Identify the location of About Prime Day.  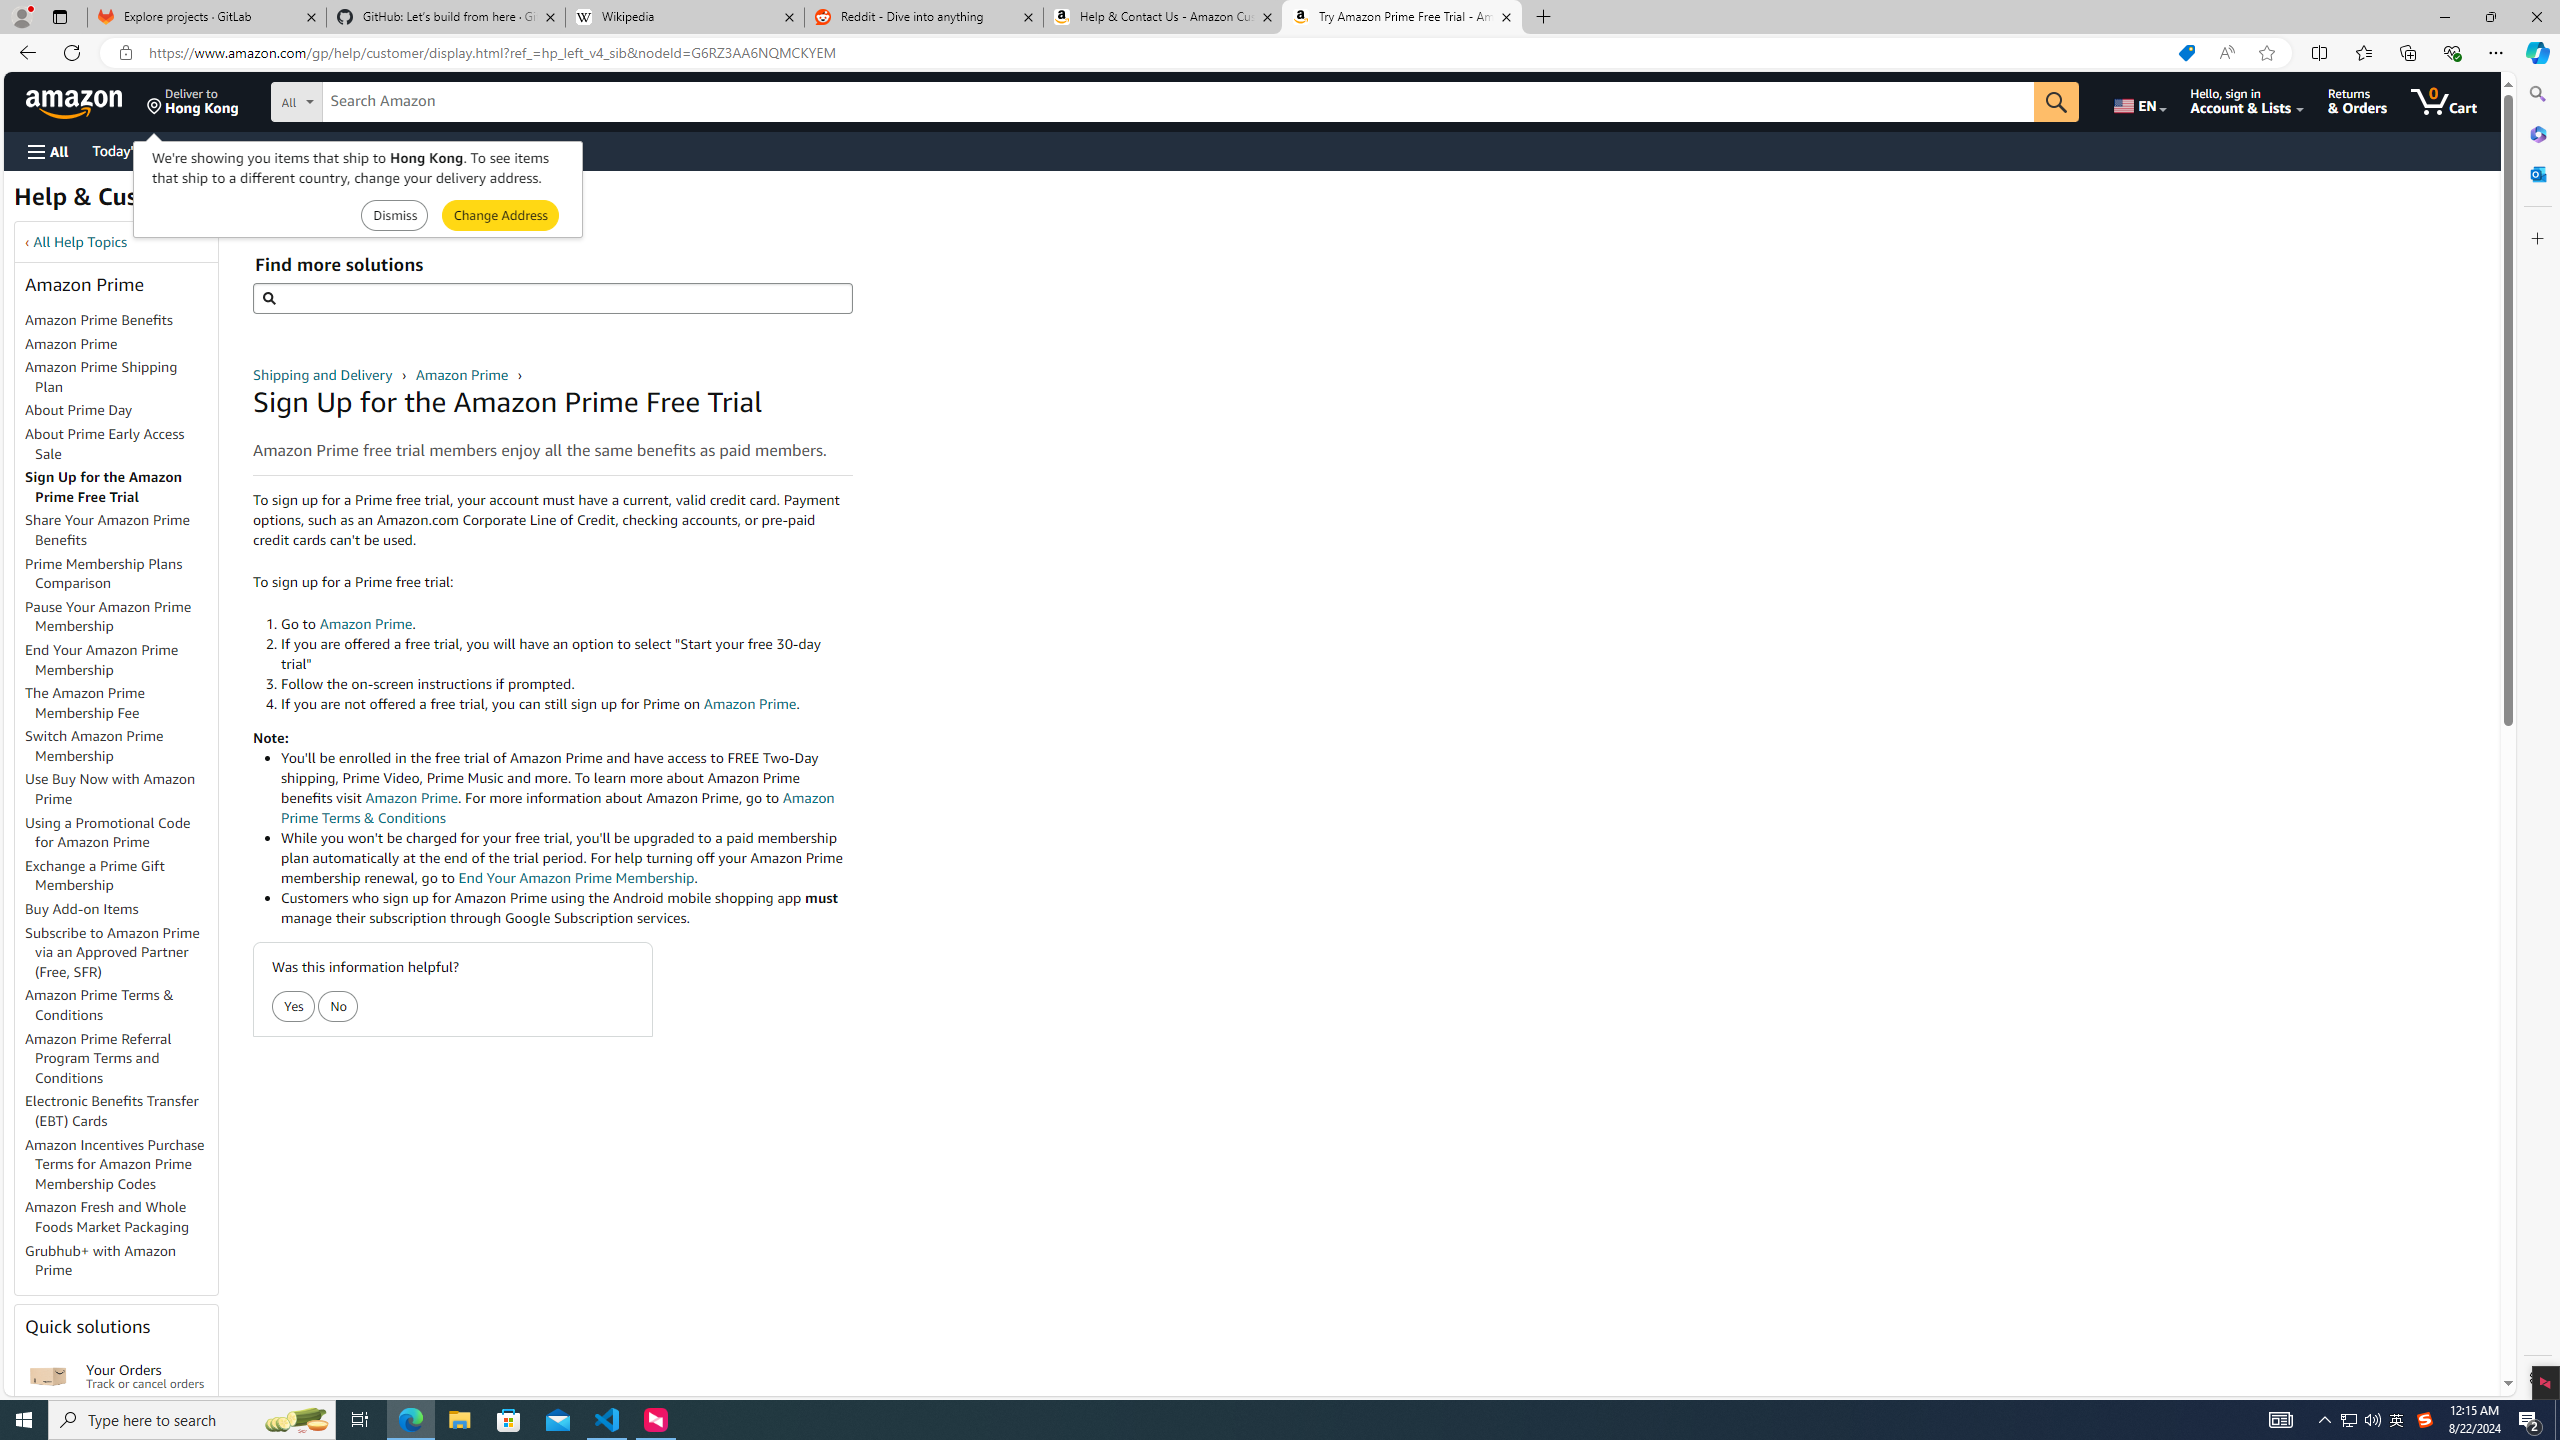
(121, 410).